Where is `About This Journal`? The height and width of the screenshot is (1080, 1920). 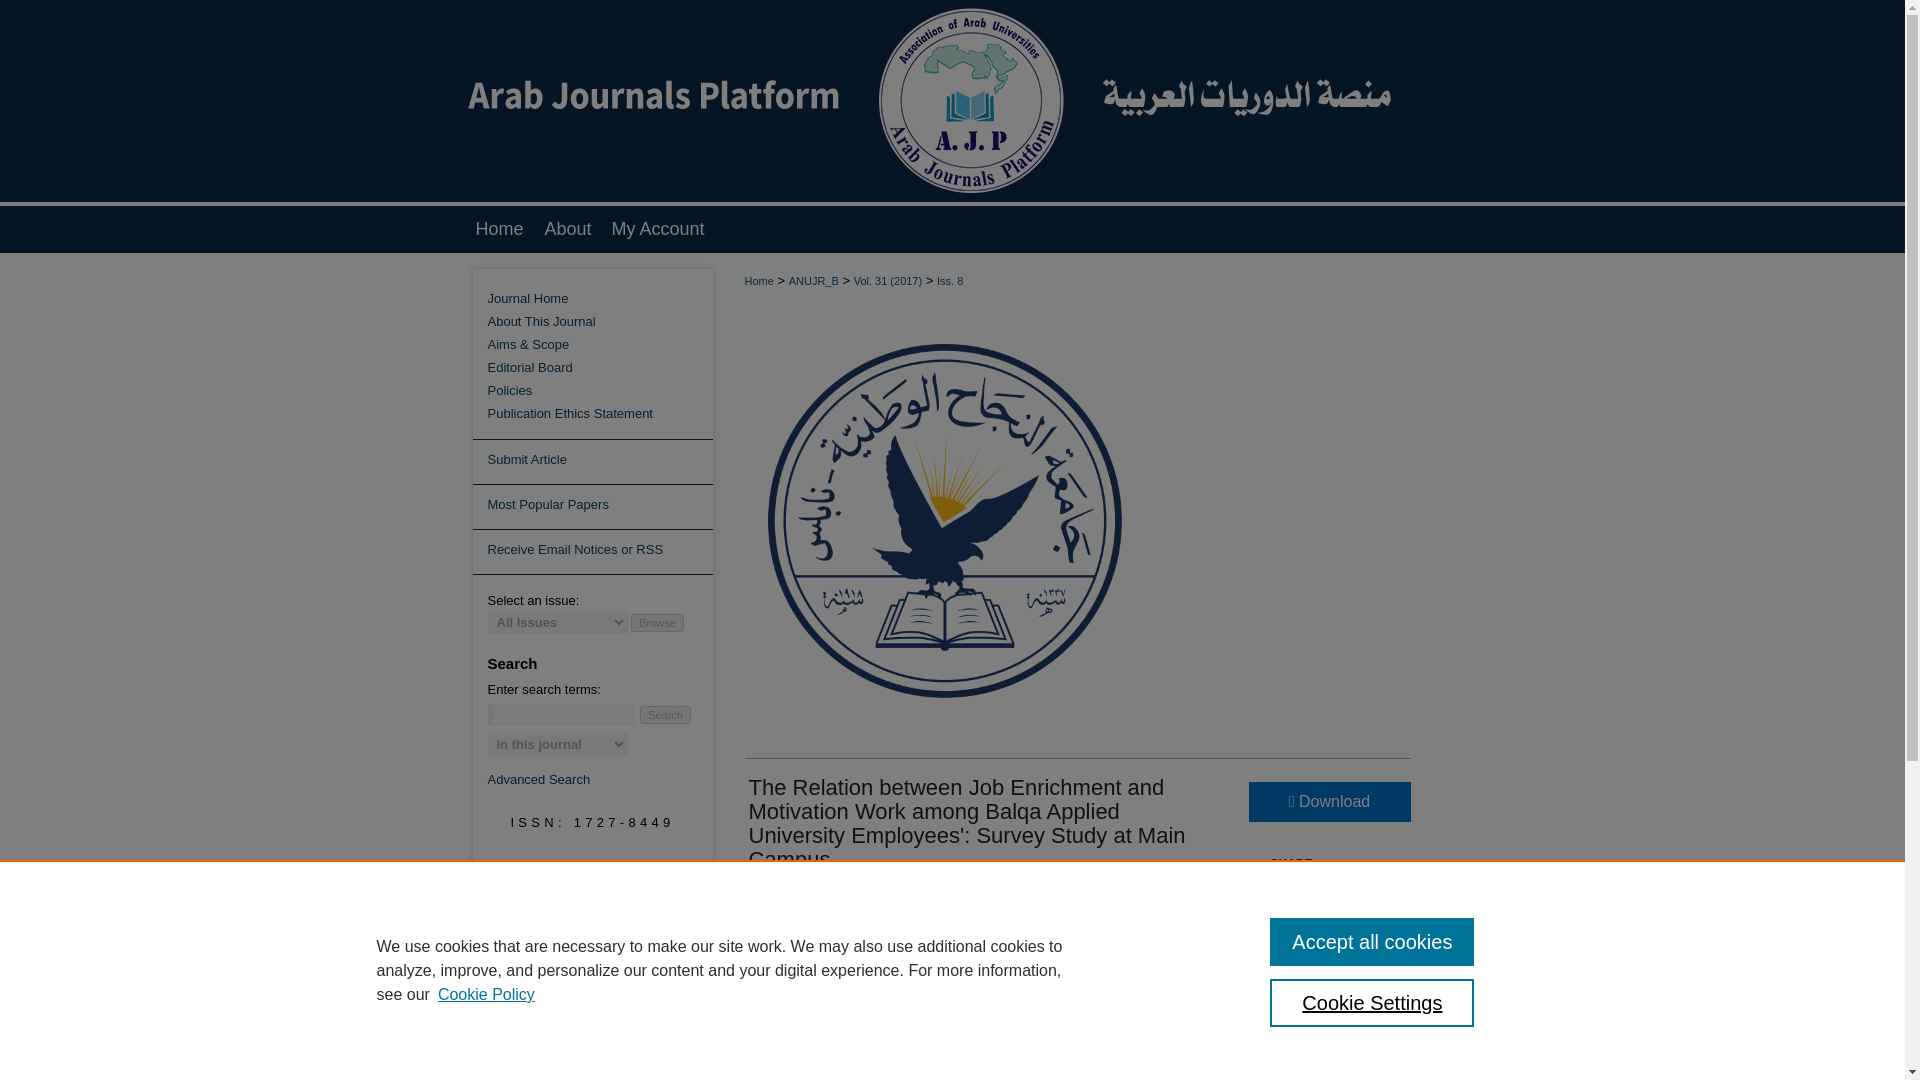
About This Journal is located at coordinates (600, 322).